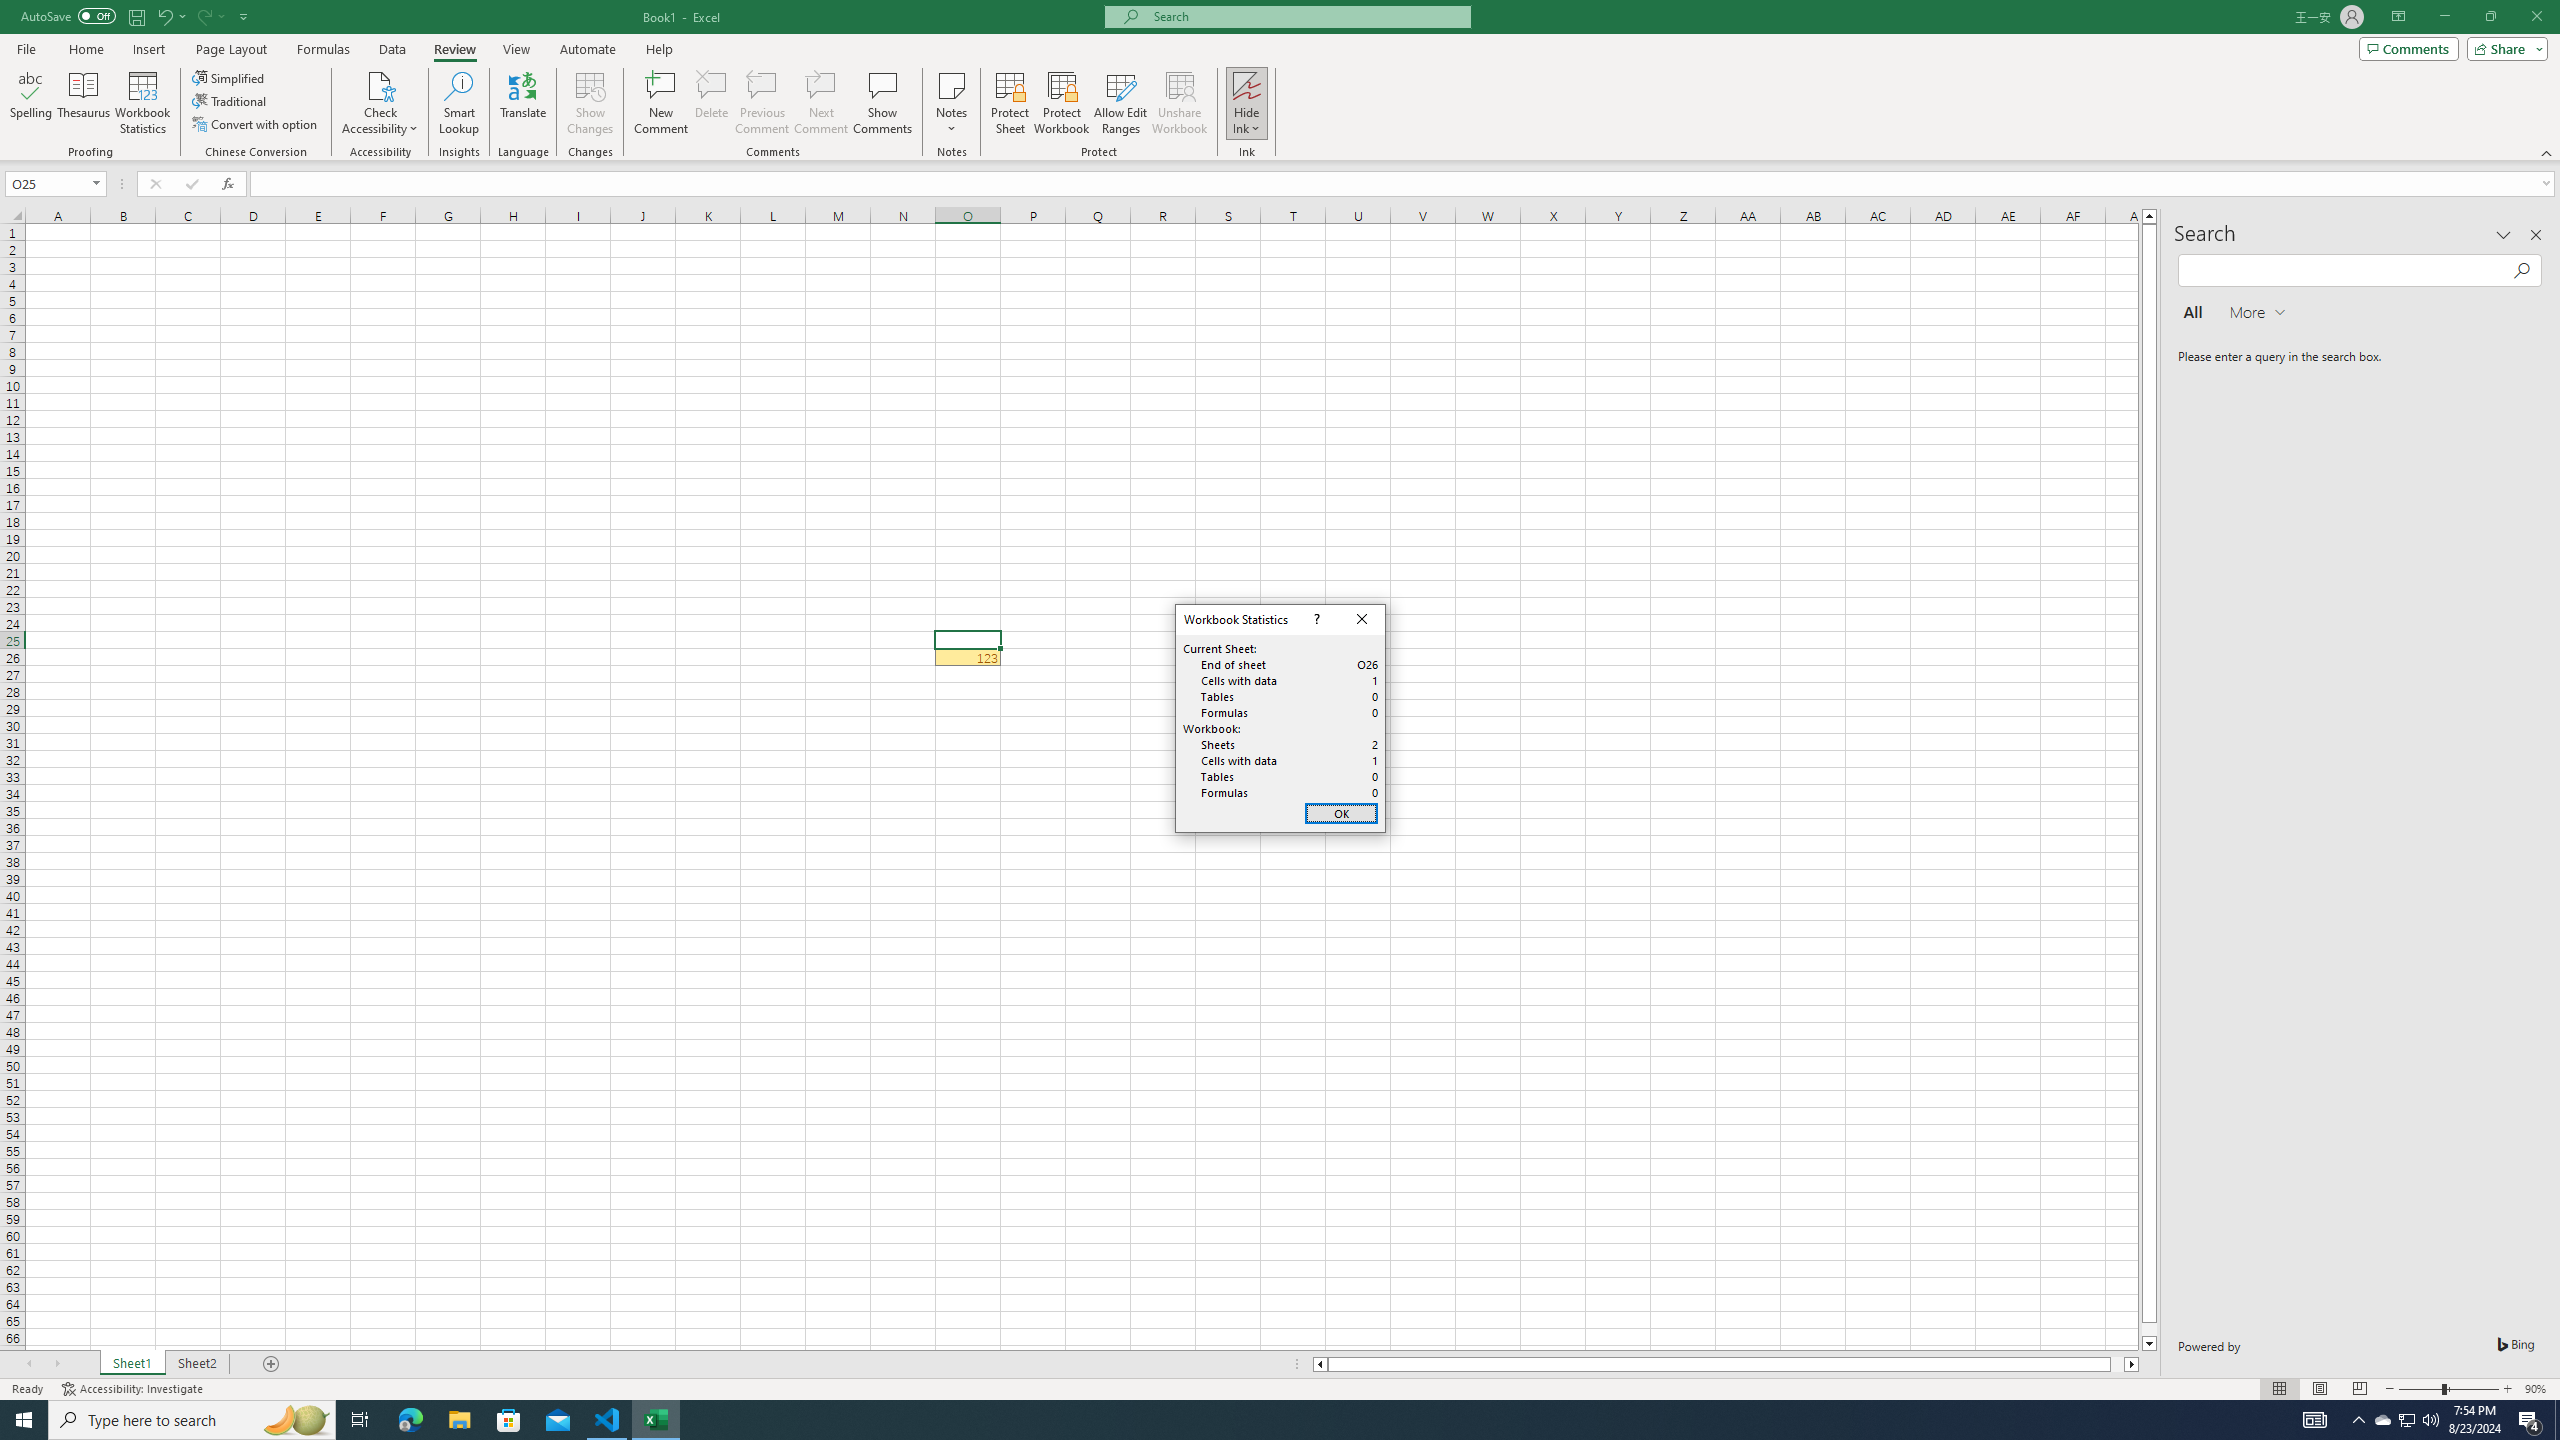  Describe the element at coordinates (134, 1389) in the screenshot. I see `Accessibility Checker Accessibility: Investigate` at that location.